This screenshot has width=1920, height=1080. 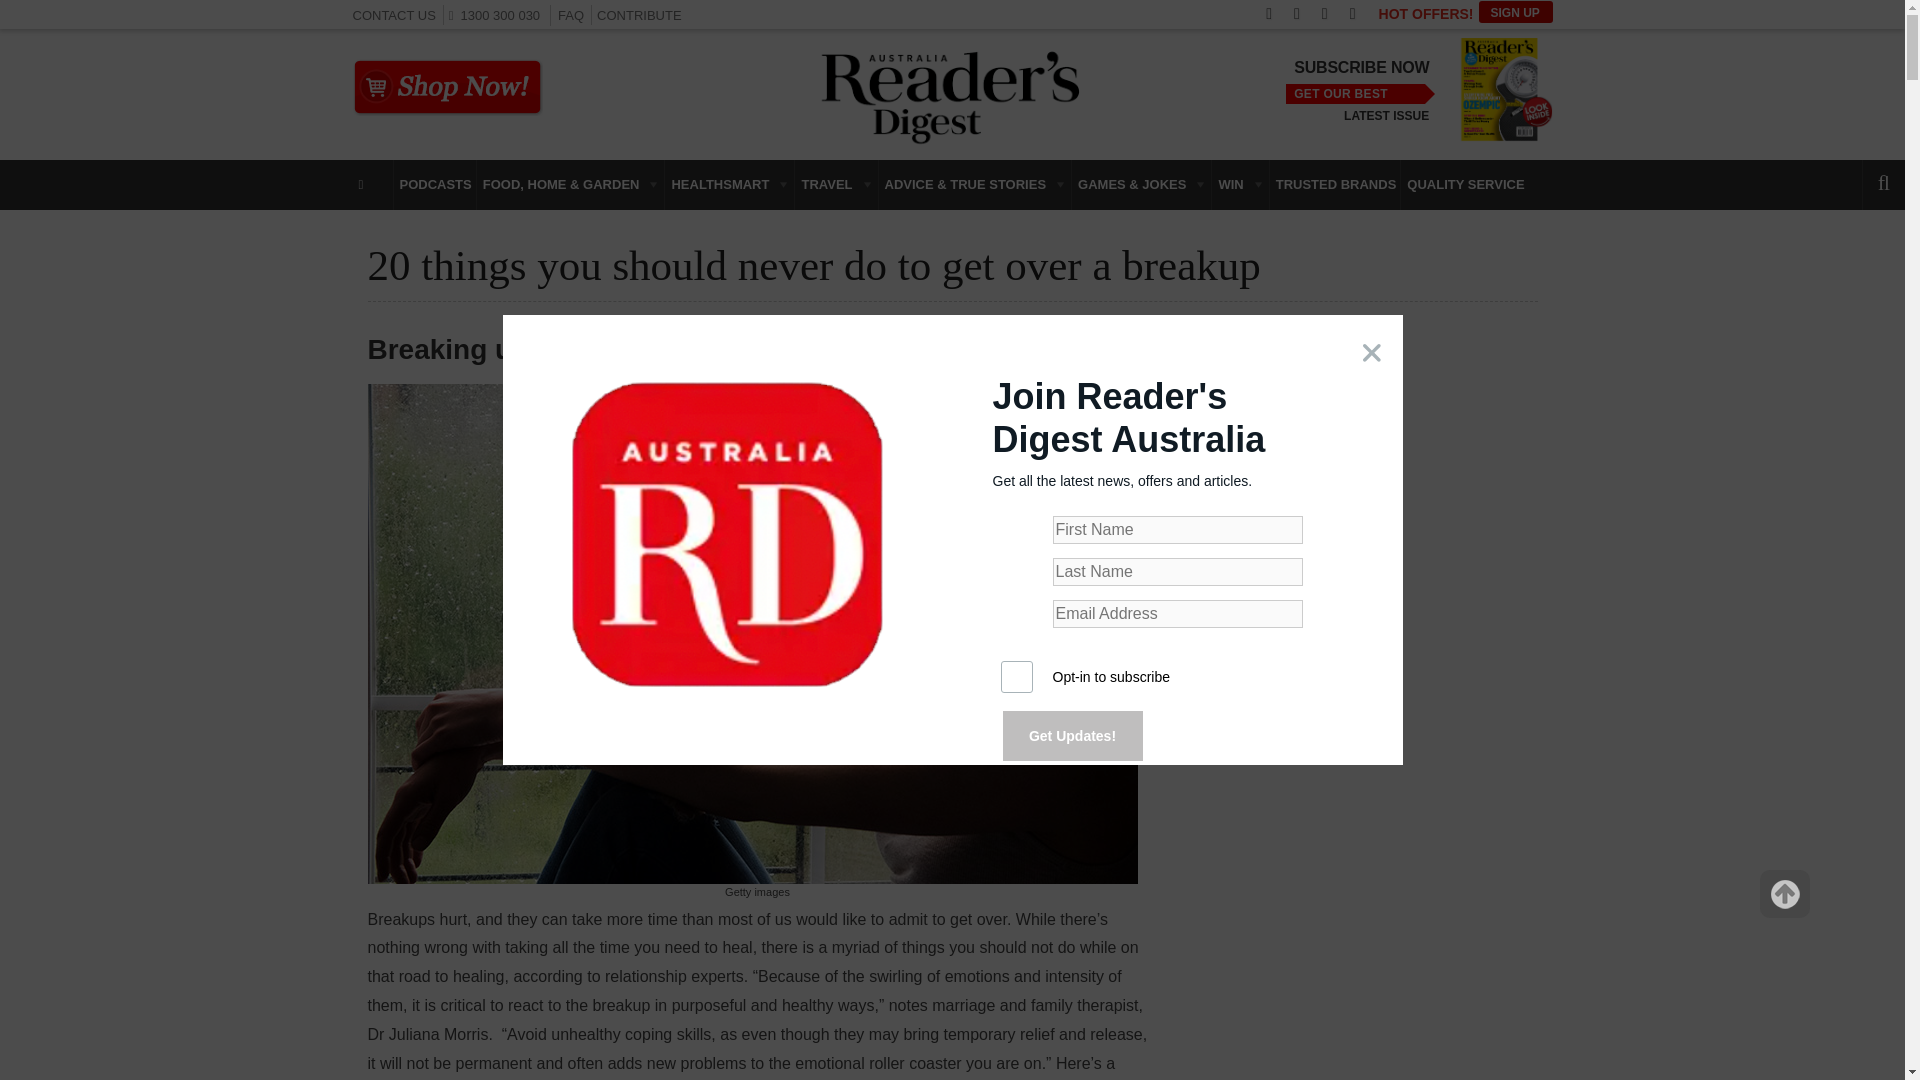 What do you see at coordinates (393, 14) in the screenshot?
I see `CONTACT US` at bounding box center [393, 14].